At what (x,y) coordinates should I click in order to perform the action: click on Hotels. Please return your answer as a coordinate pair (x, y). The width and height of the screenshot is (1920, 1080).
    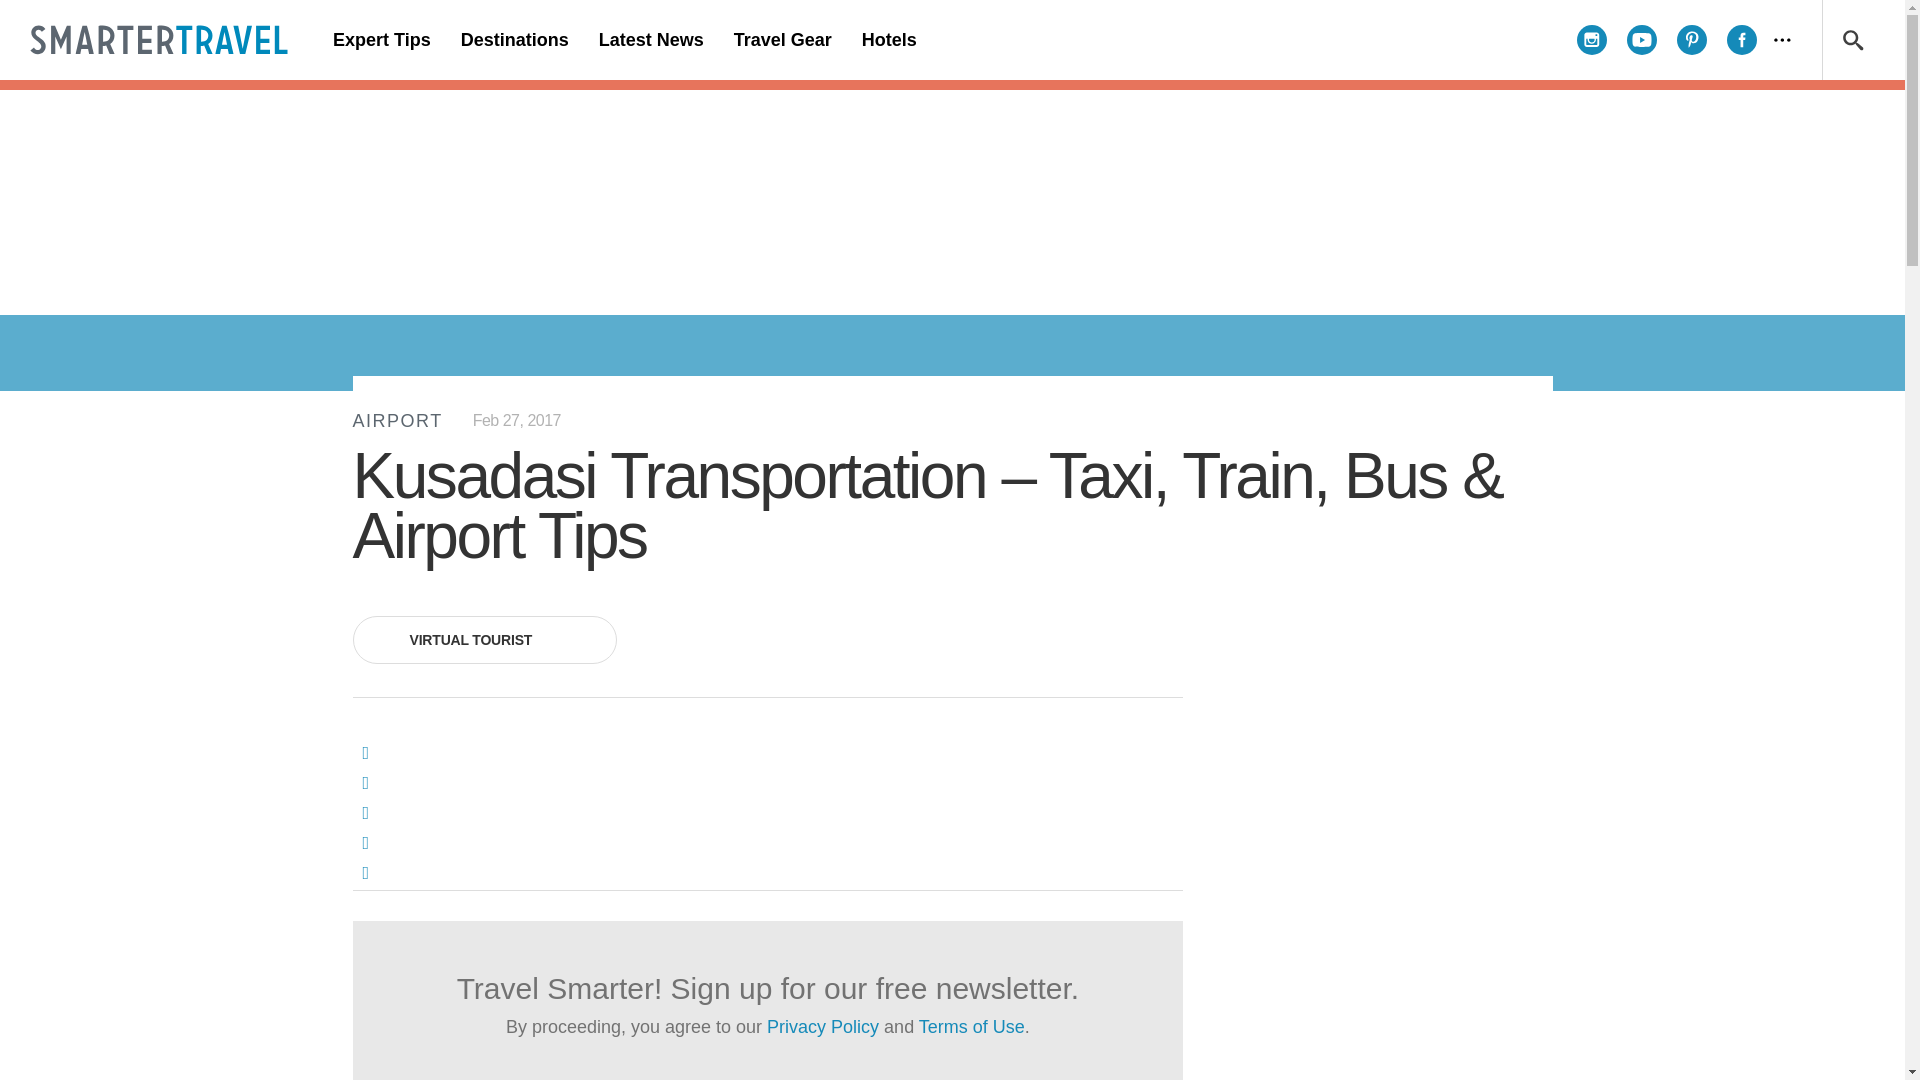
    Looking at the image, I should click on (888, 40).